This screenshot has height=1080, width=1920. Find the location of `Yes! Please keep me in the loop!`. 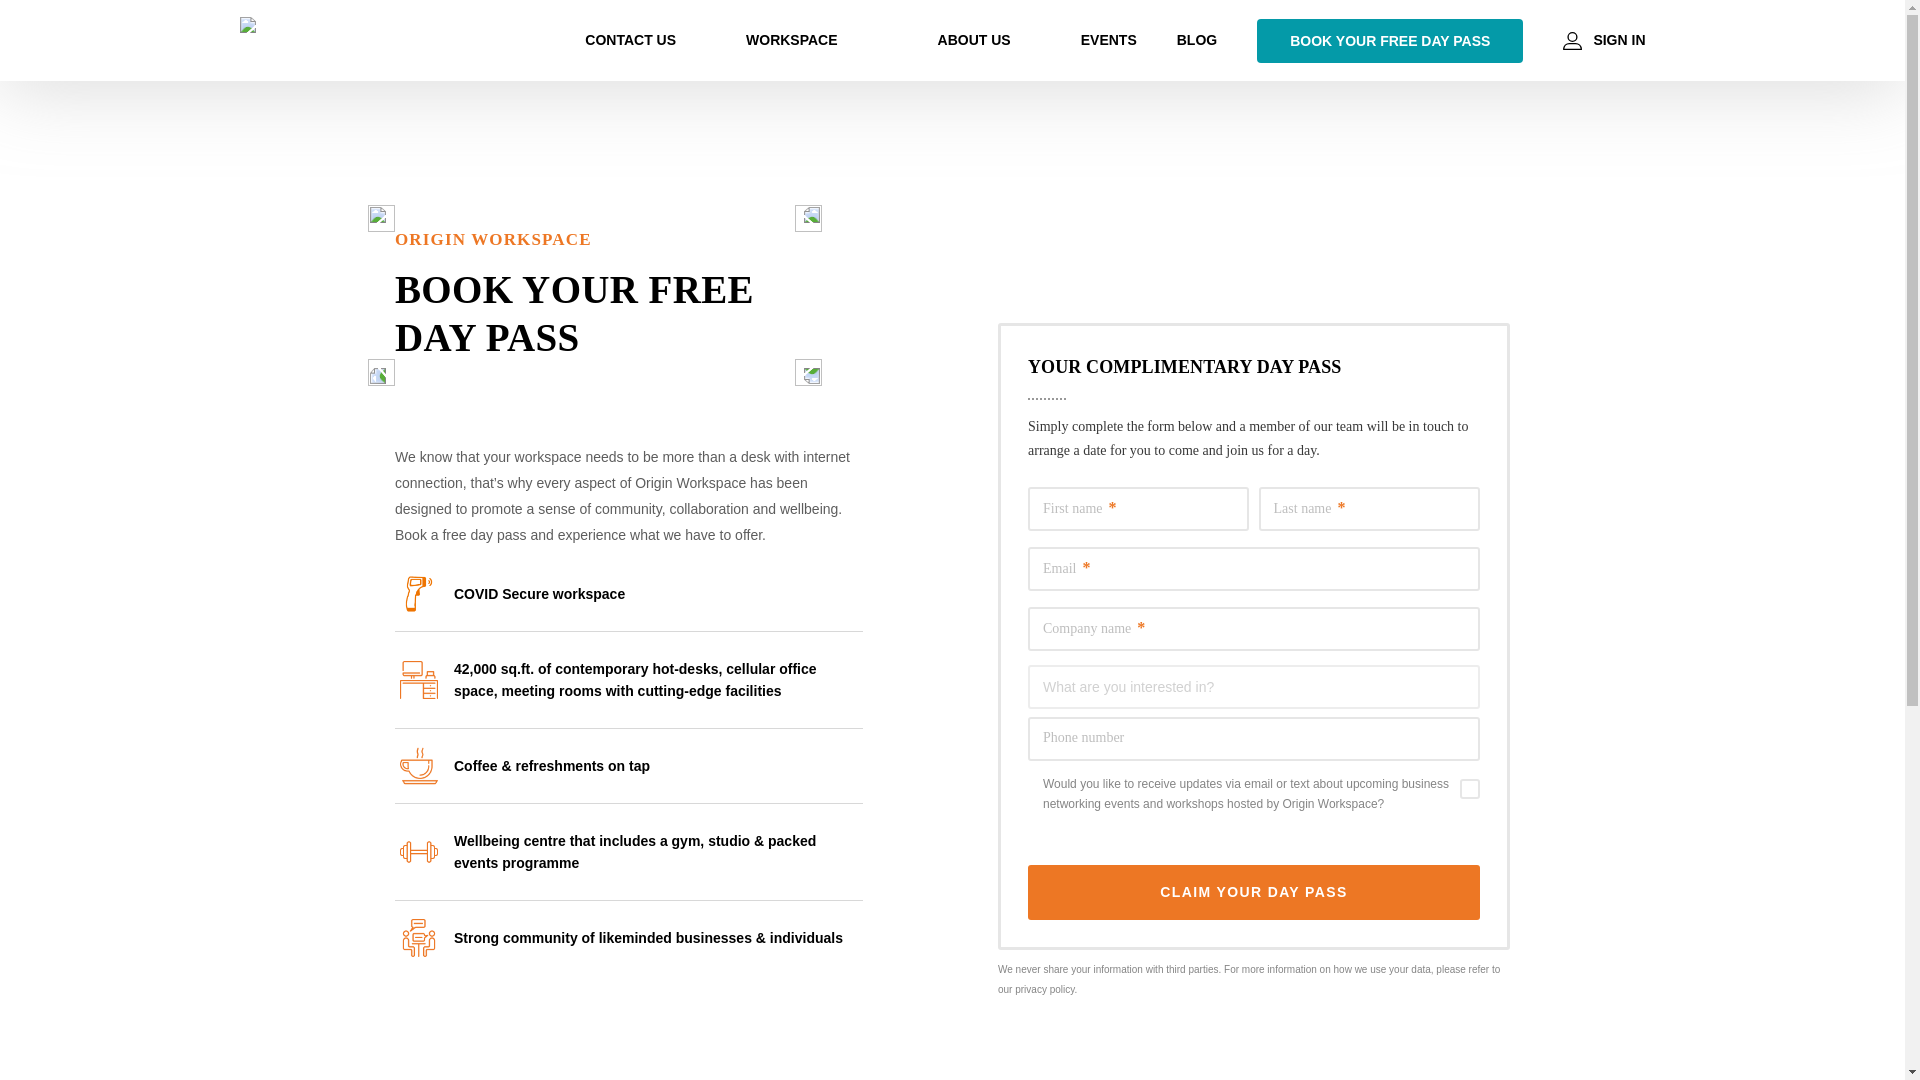

Yes! Please keep me in the loop! is located at coordinates (1470, 788).